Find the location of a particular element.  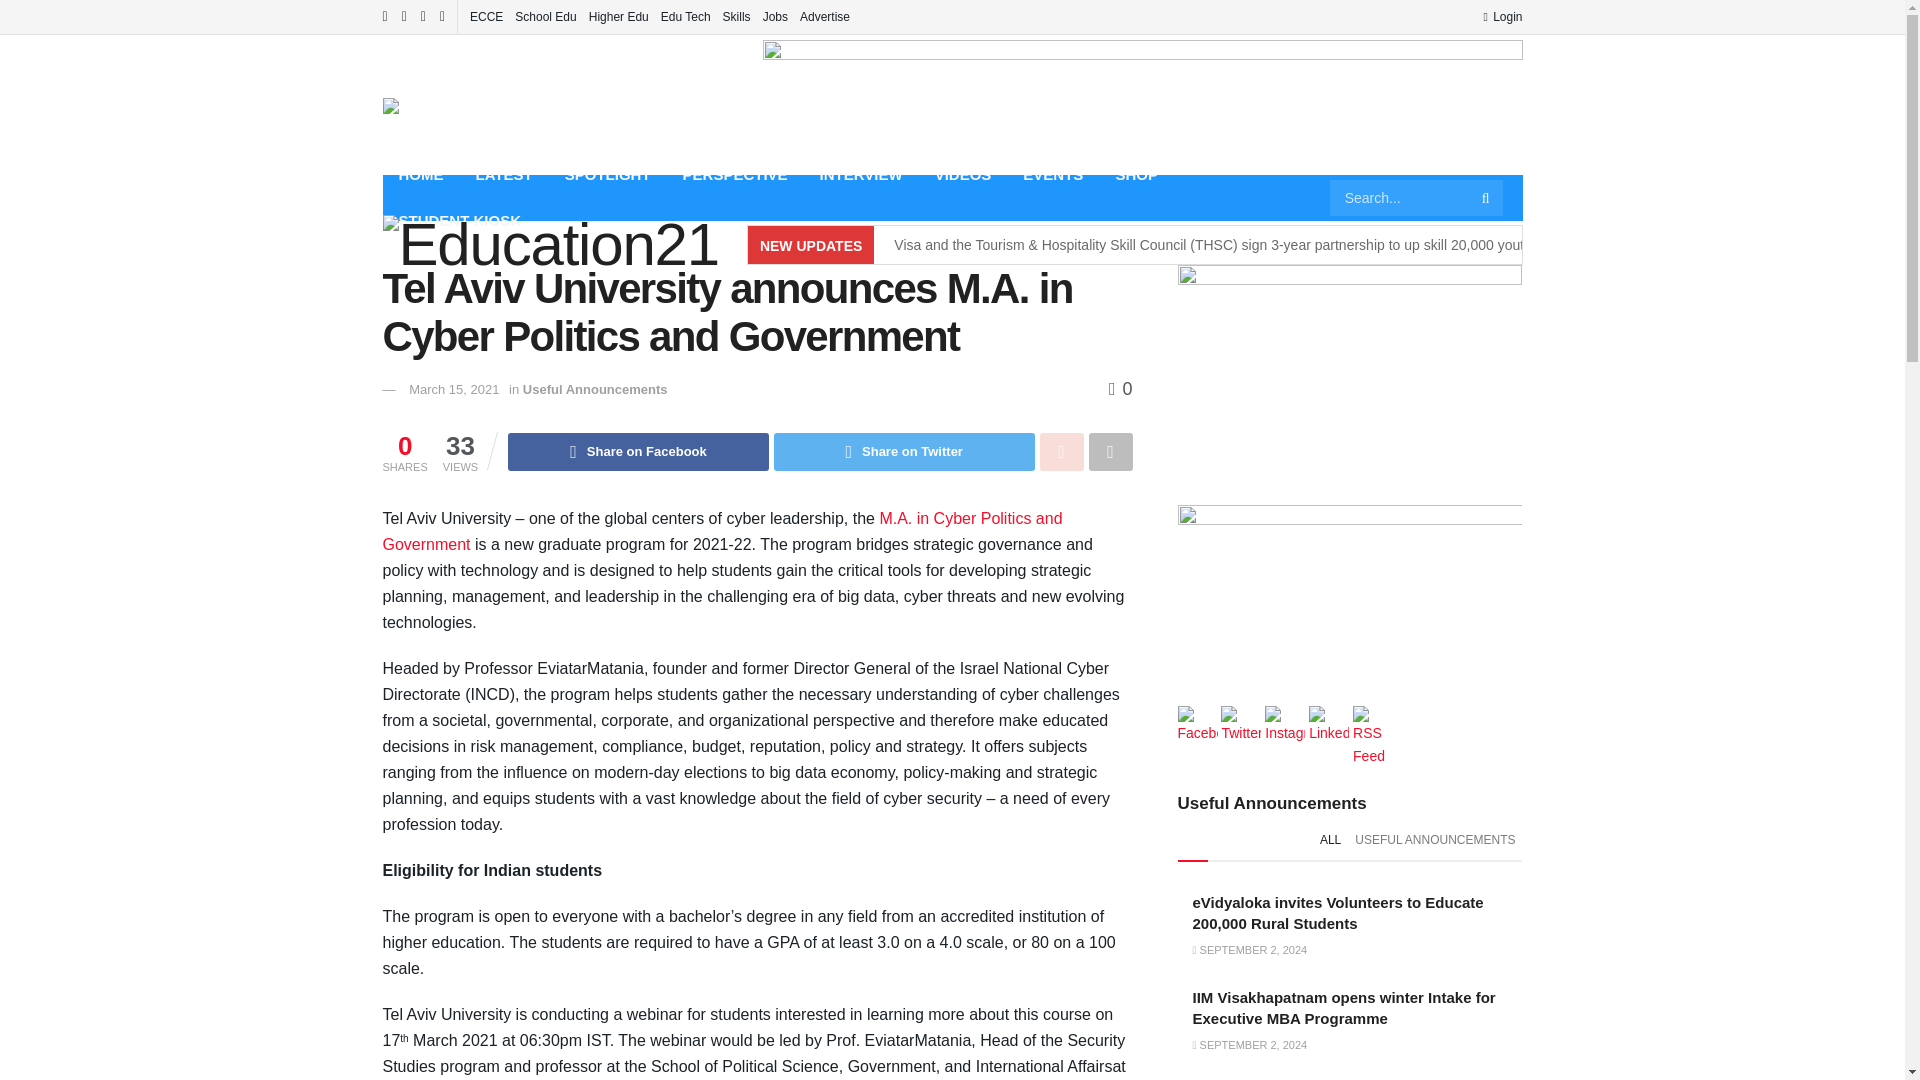

EVENTS is located at coordinates (1052, 174).